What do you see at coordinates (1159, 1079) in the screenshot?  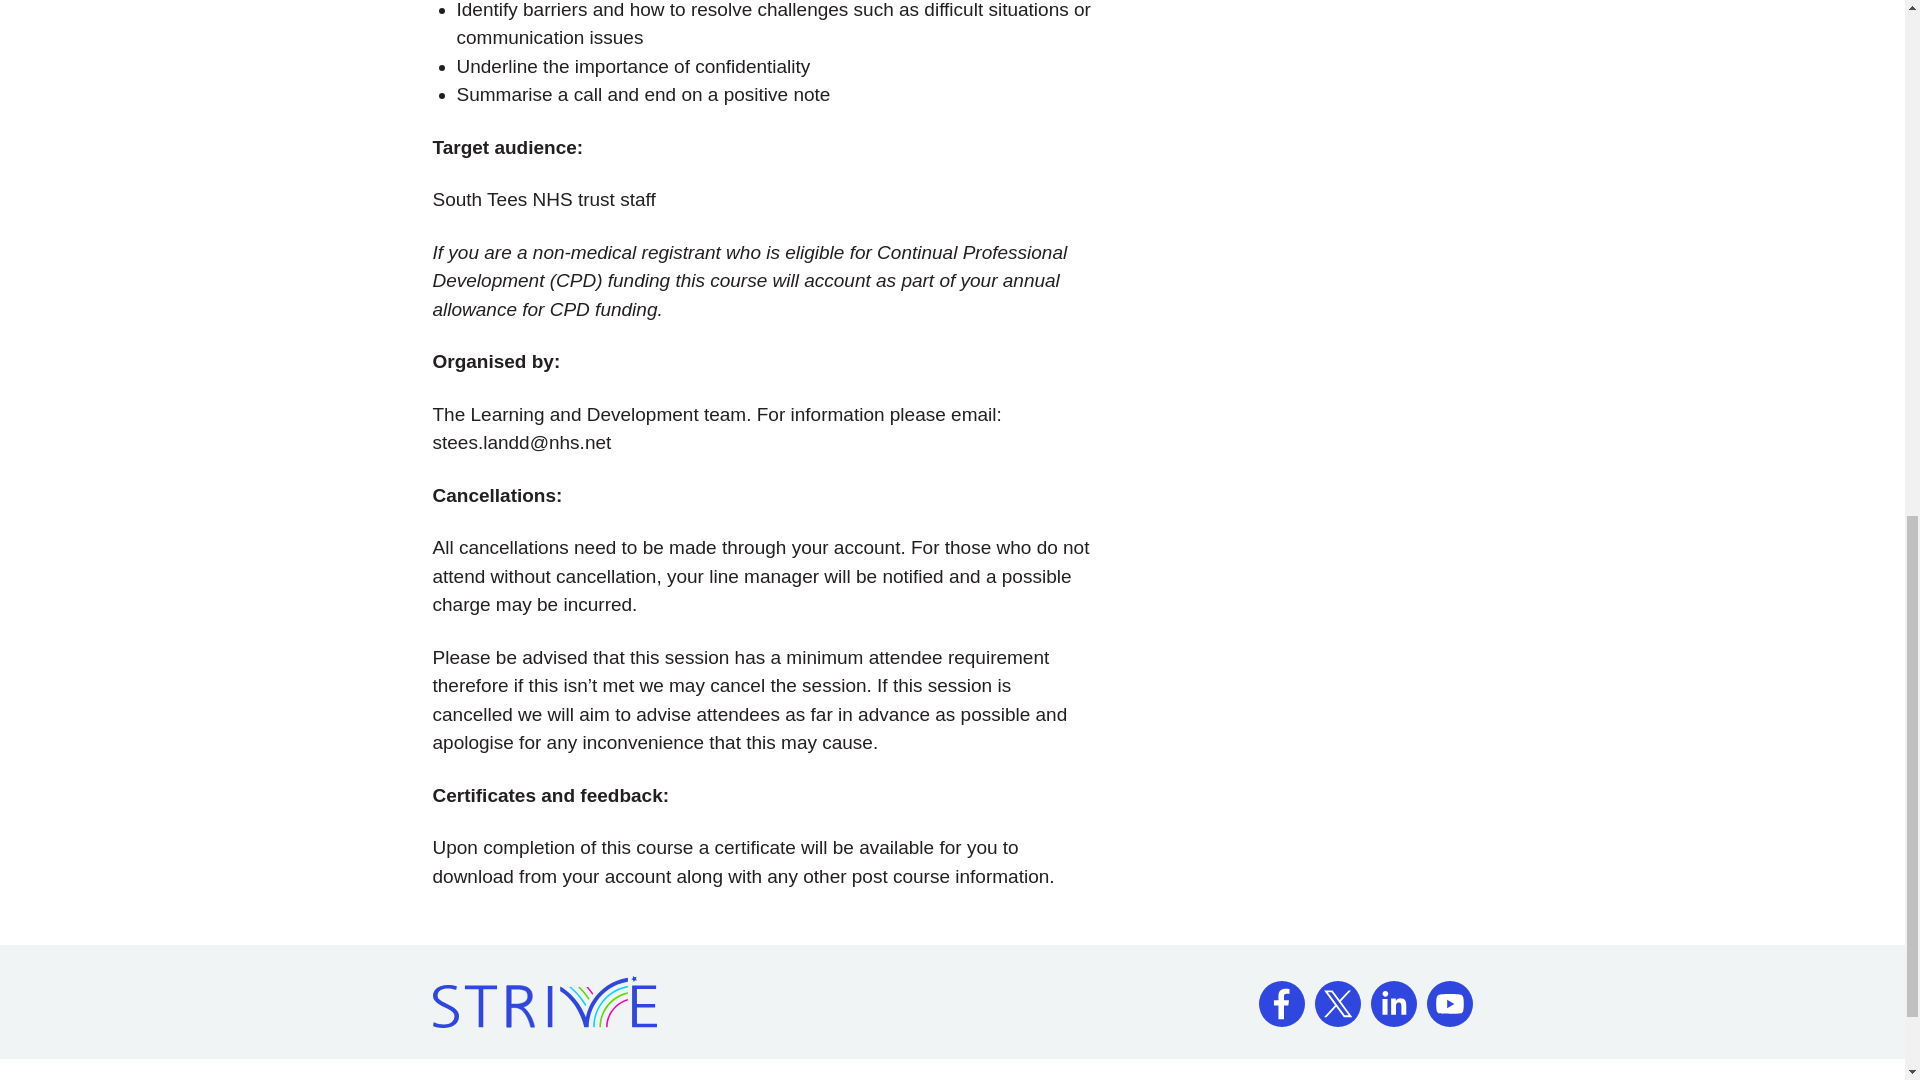 I see `Privacy` at bounding box center [1159, 1079].